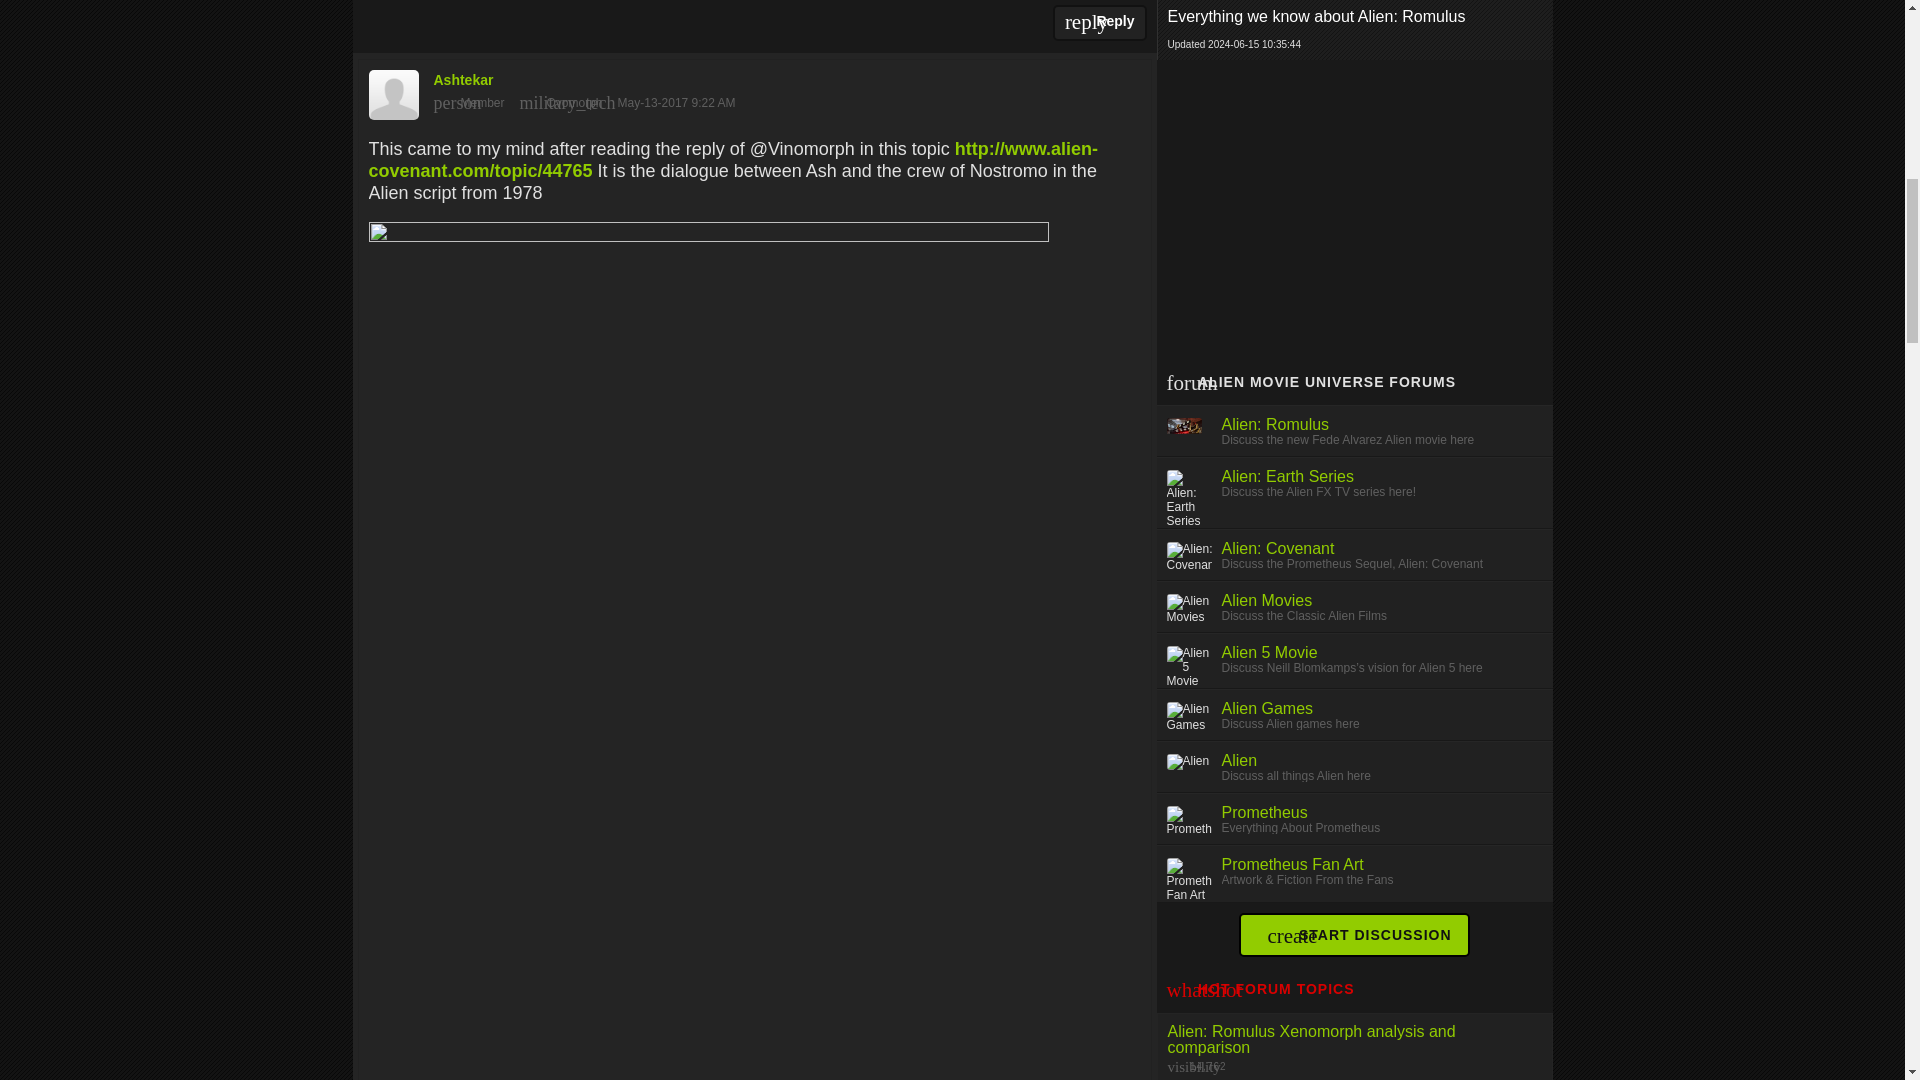 This screenshot has height=1080, width=1920. I want to click on Everything we know about Alien: Romulus, so click(1355, 17).